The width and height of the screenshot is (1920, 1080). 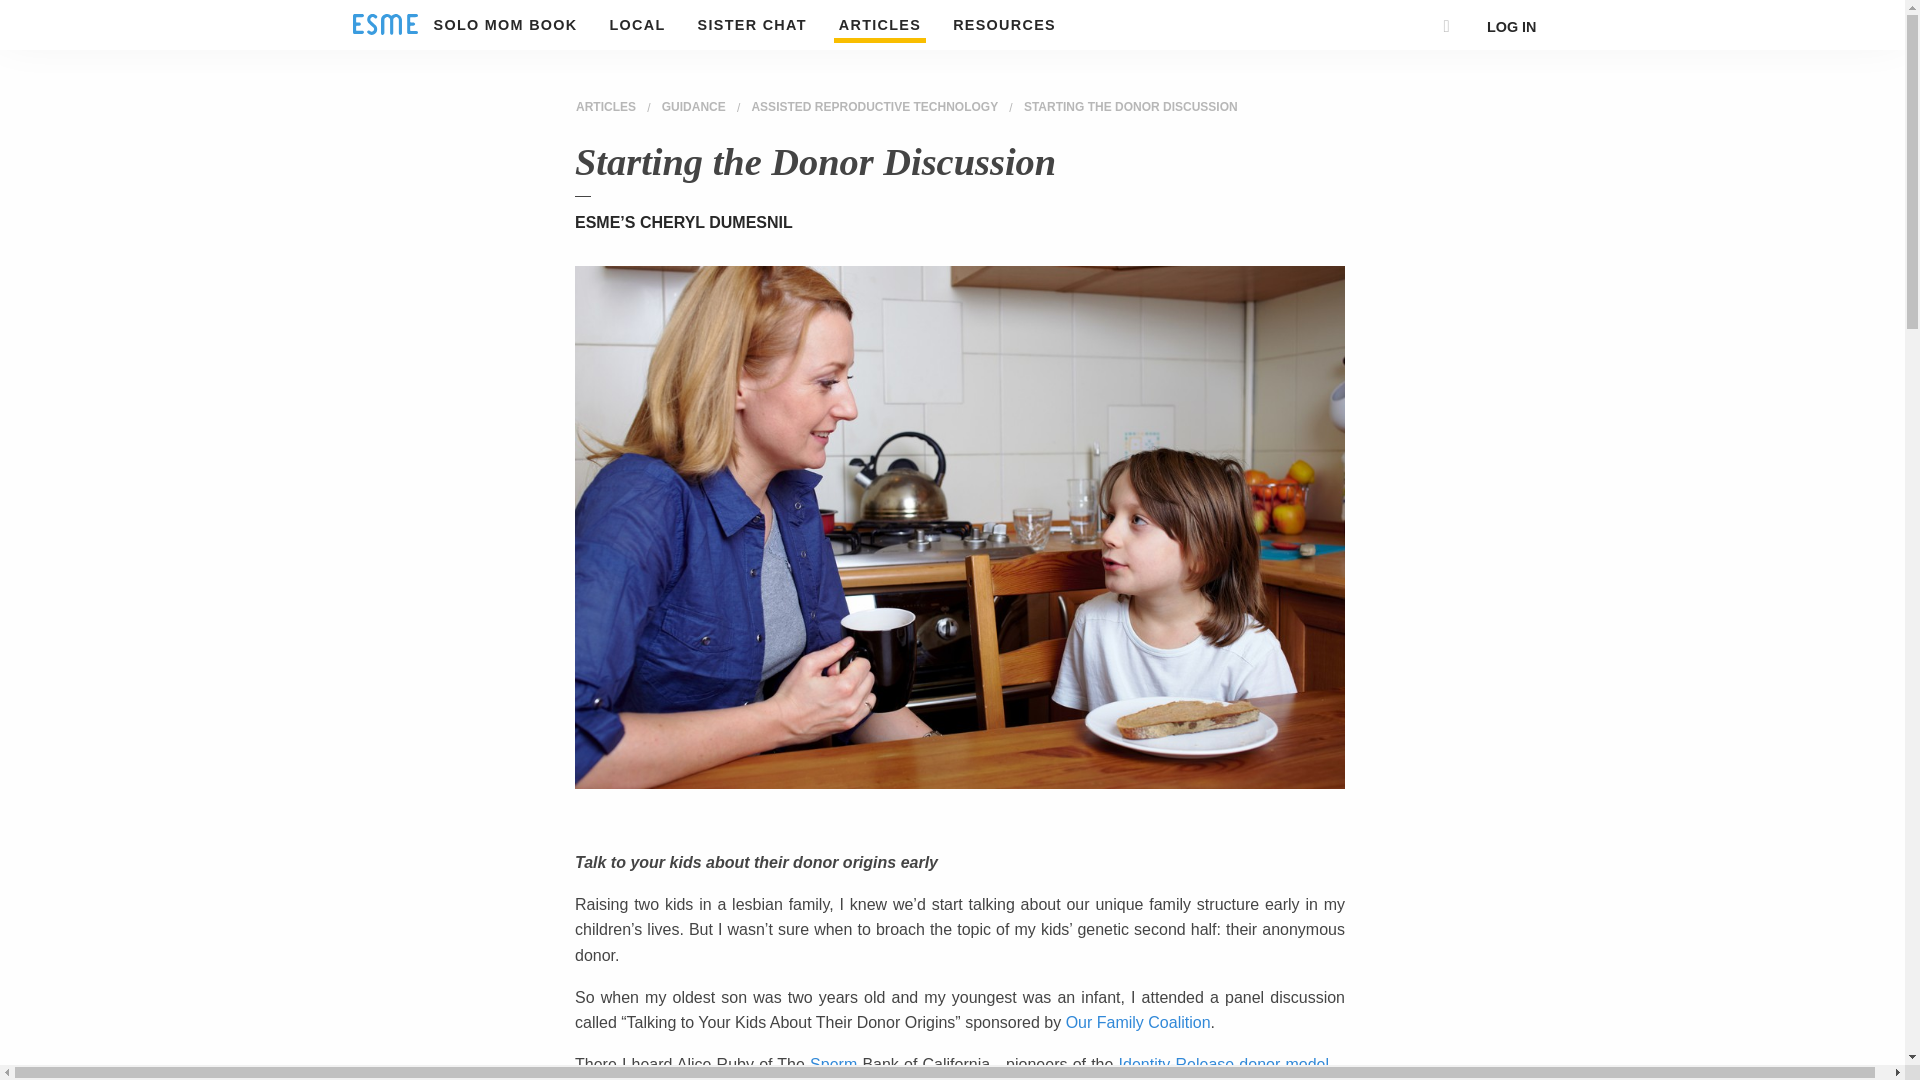 What do you see at coordinates (637, 24) in the screenshot?
I see `LOCAL` at bounding box center [637, 24].